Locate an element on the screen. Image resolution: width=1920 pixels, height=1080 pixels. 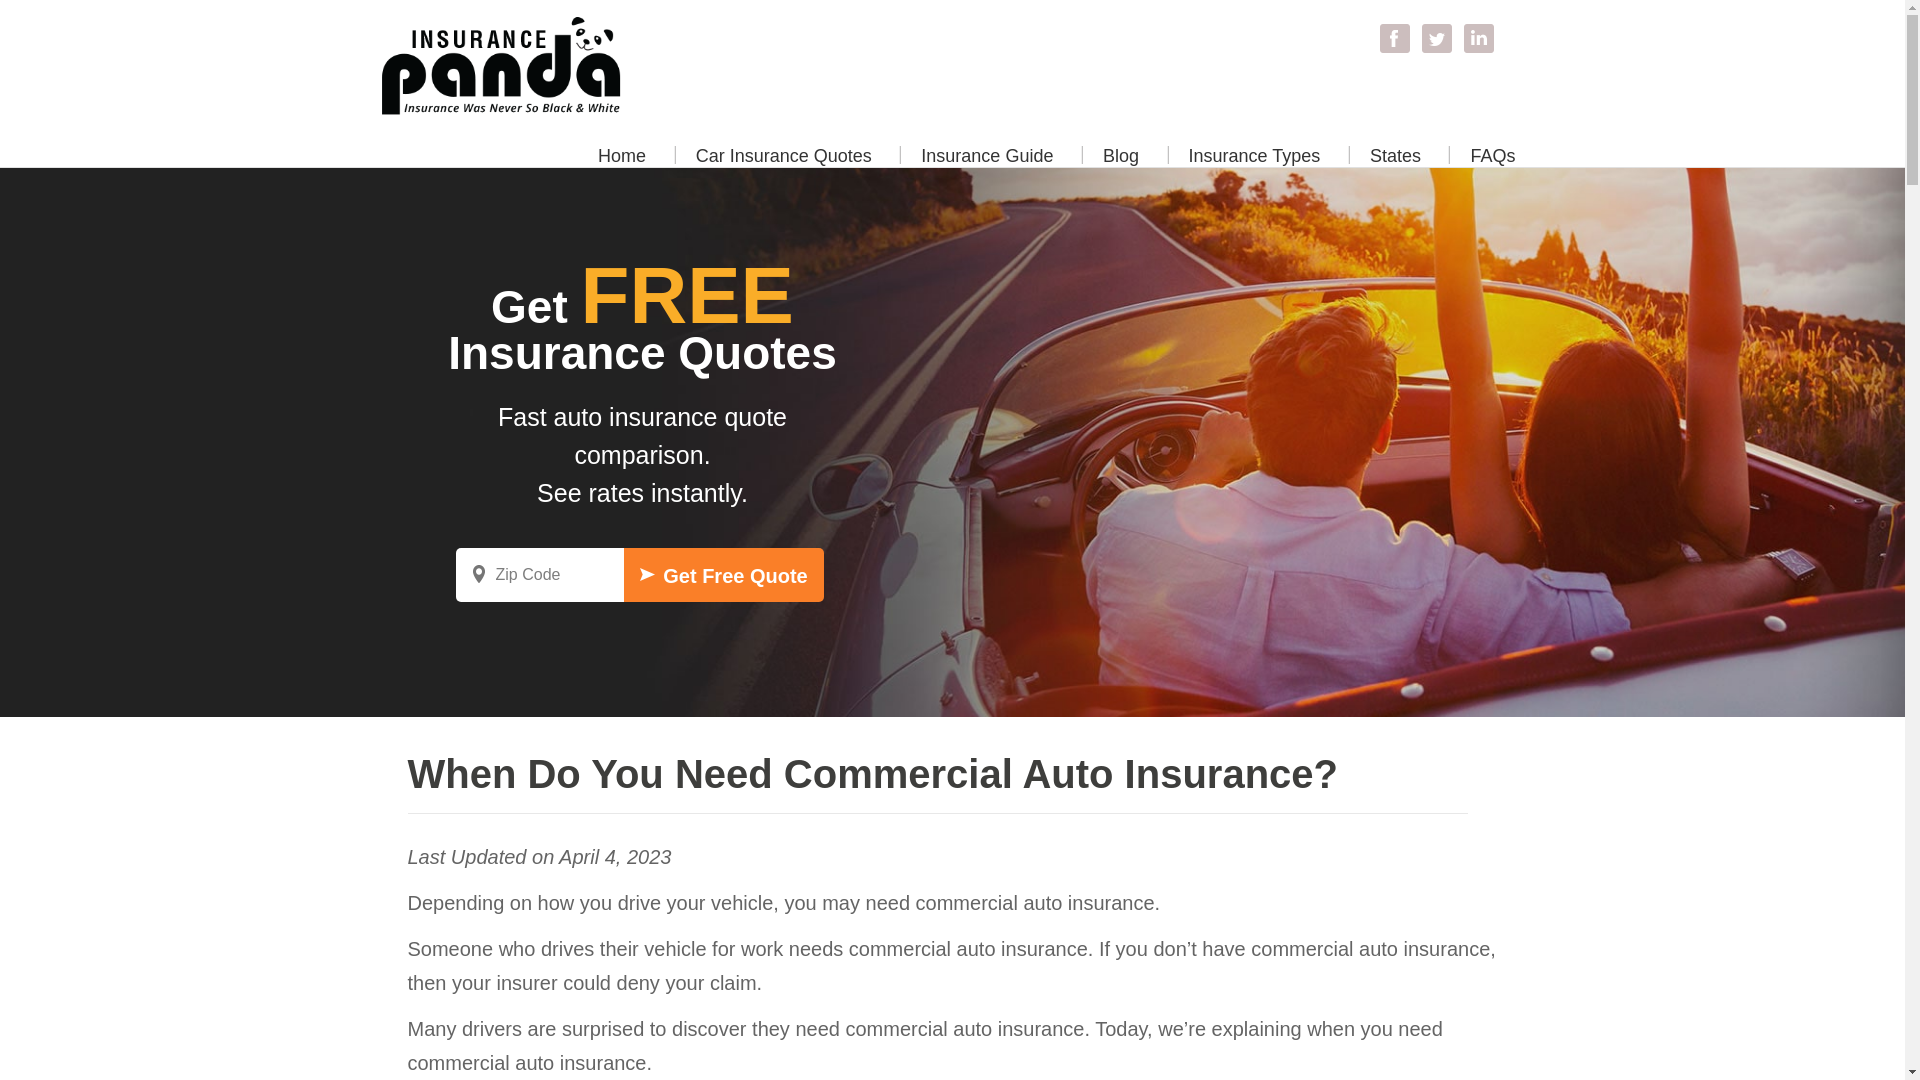
Twitter is located at coordinates (1436, 36).